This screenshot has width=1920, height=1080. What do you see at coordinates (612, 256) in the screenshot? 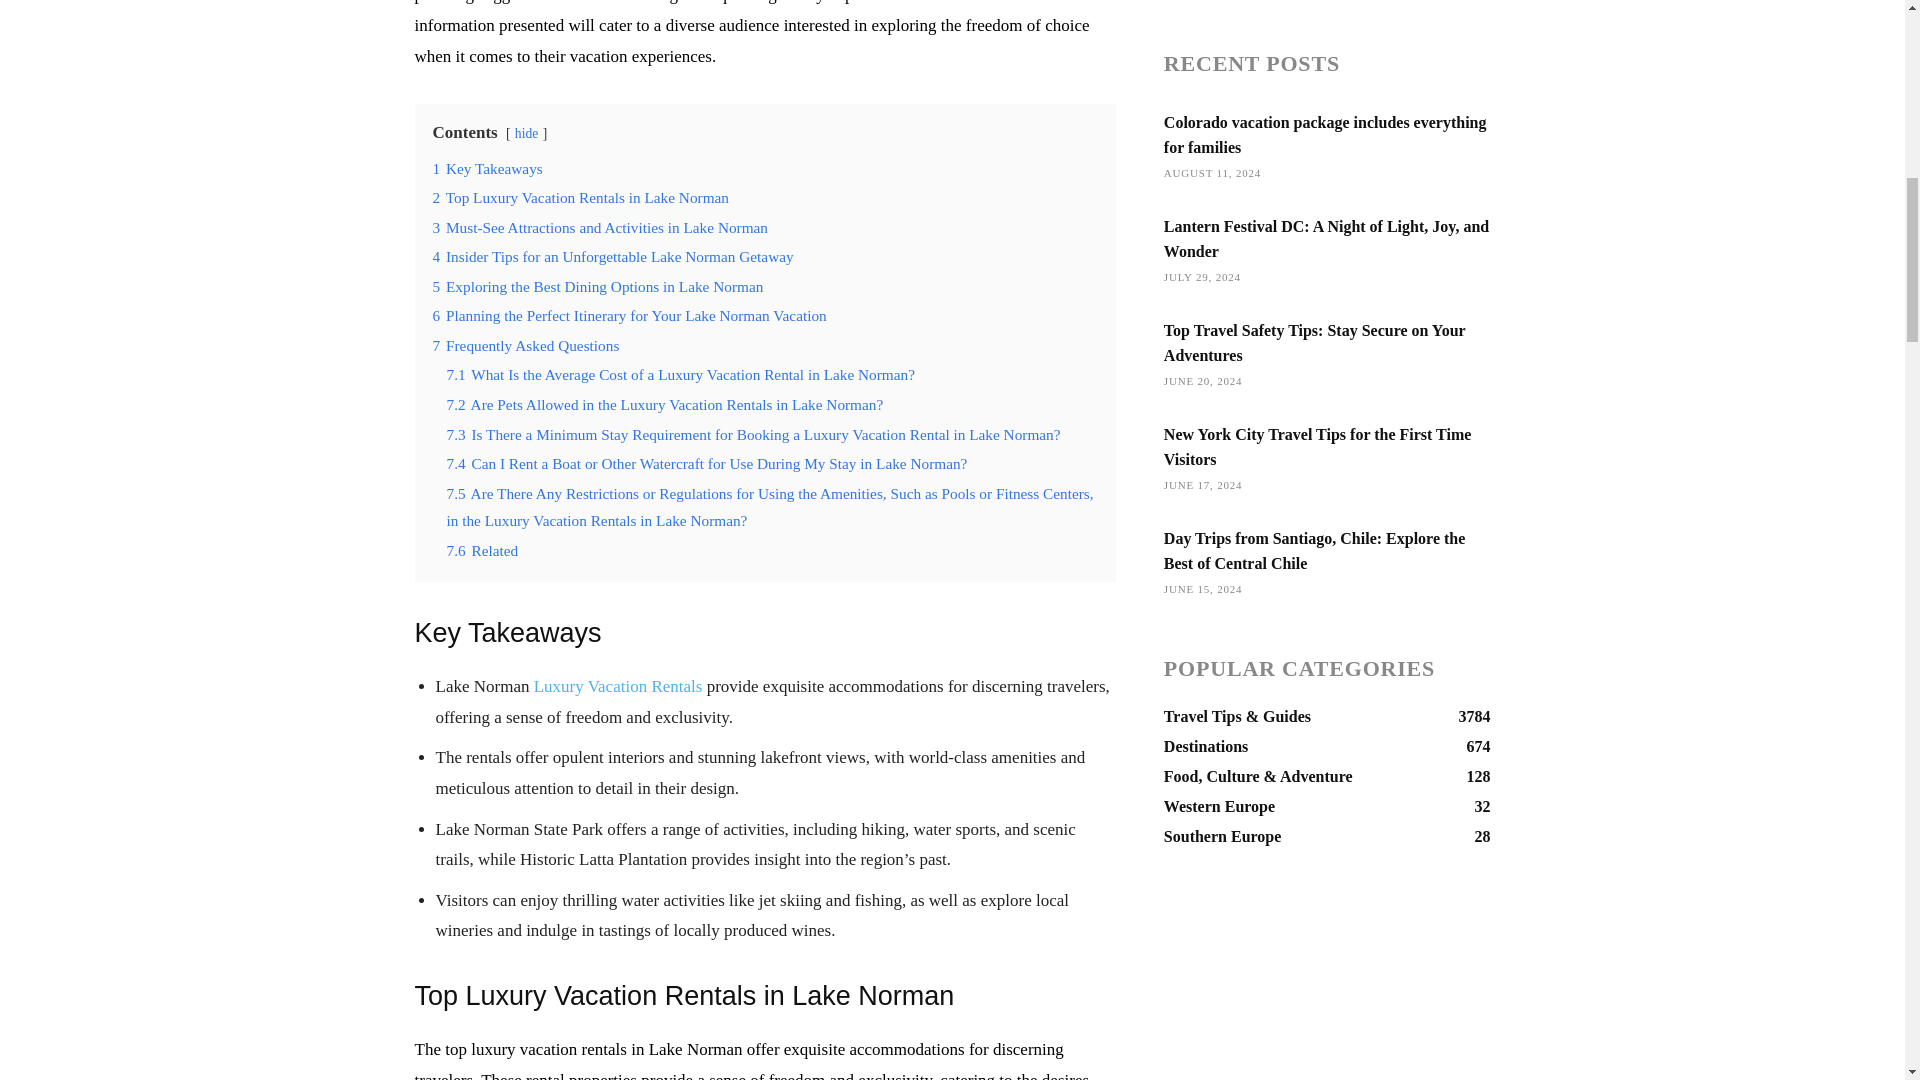
I see `4 Insider Tips for an Unforgettable Lake Norman Getaway` at bounding box center [612, 256].